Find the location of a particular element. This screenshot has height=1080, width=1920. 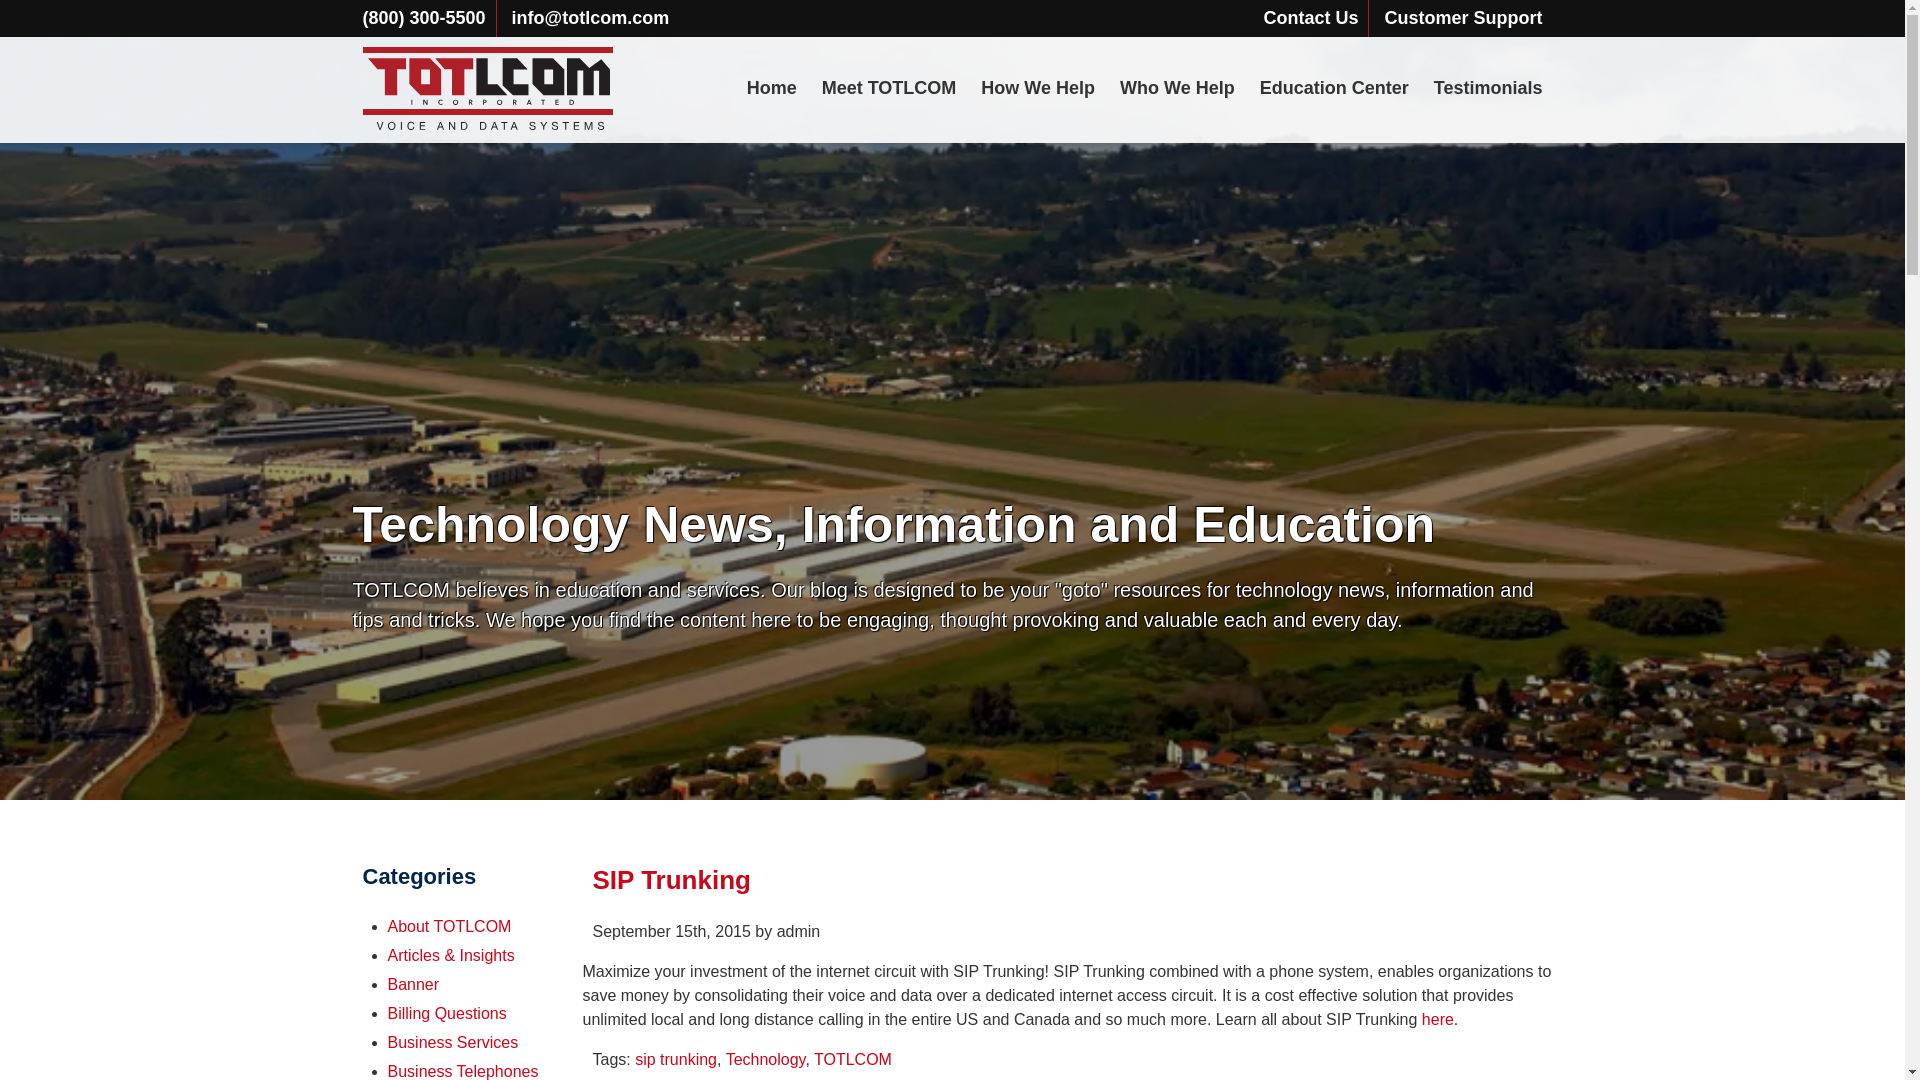

Meet TOTLCOM is located at coordinates (888, 89).